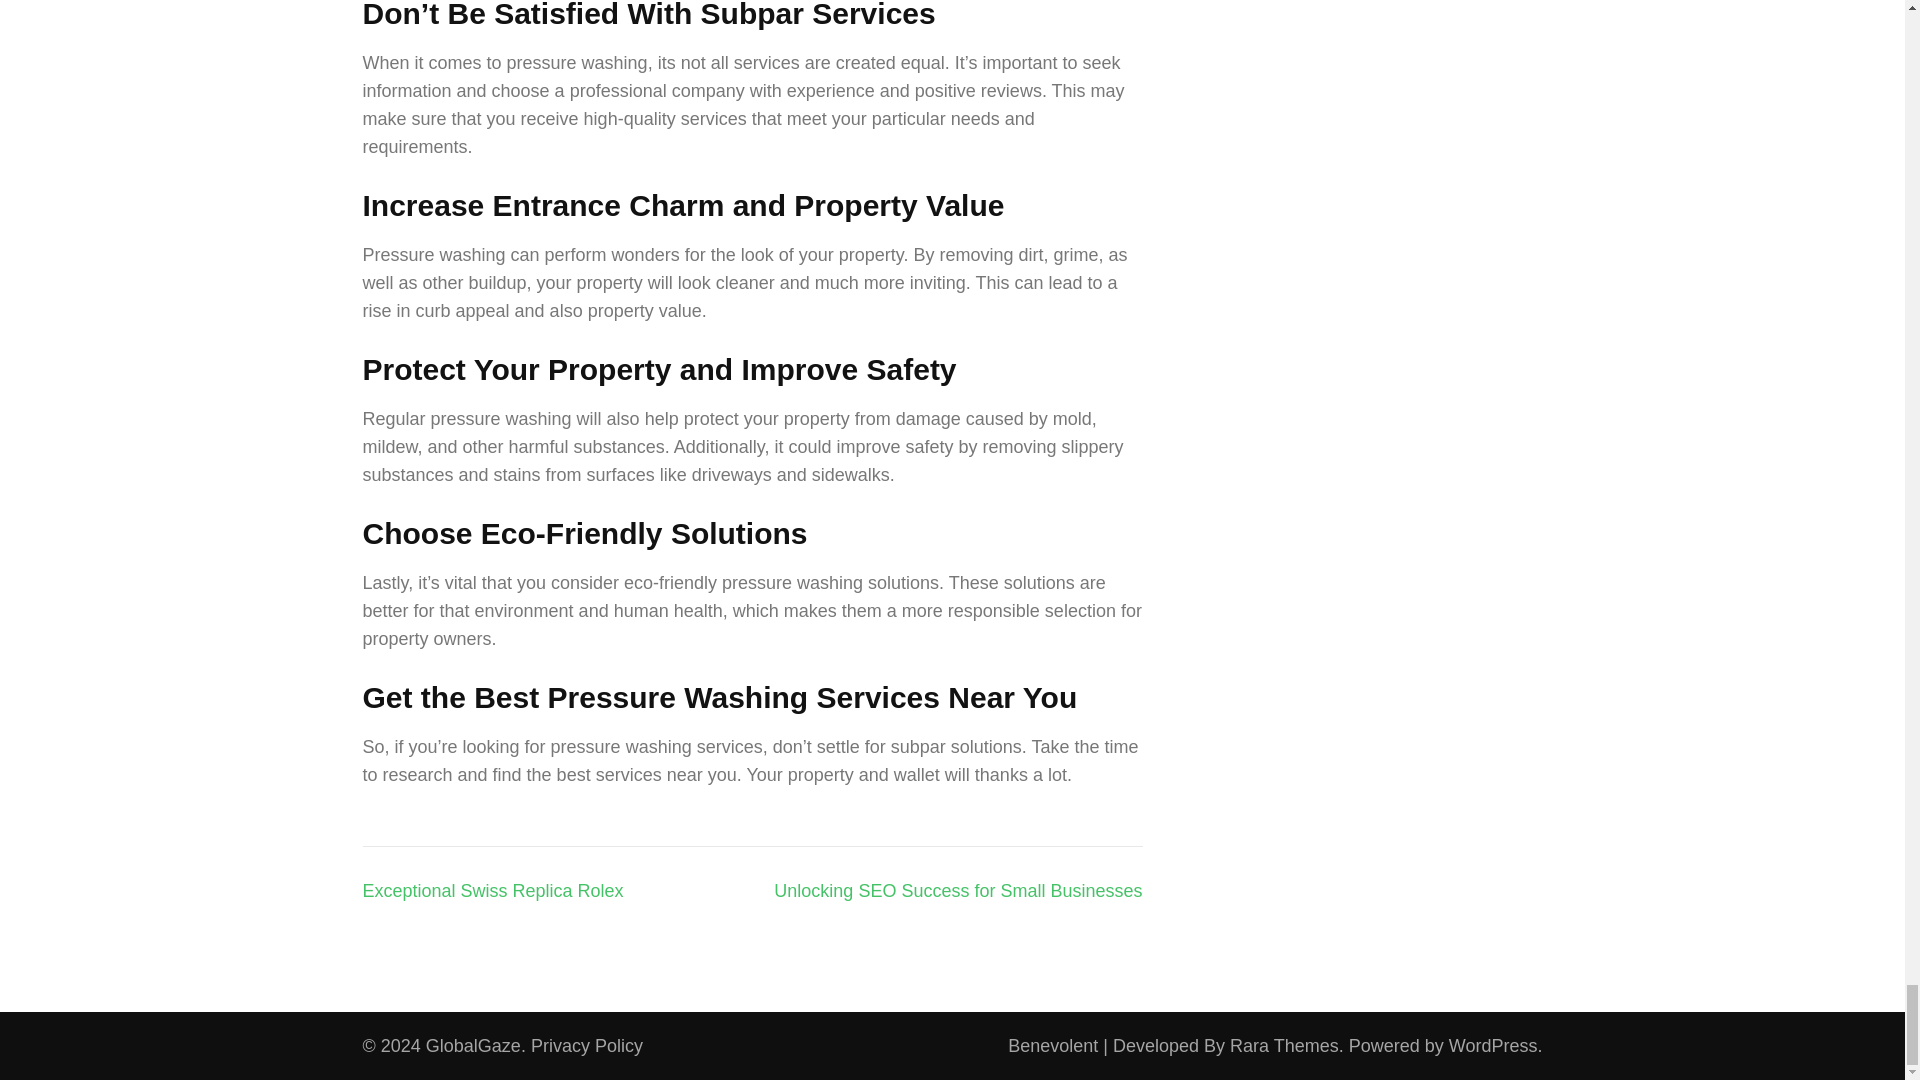 The width and height of the screenshot is (1920, 1080). Describe the element at coordinates (958, 890) in the screenshot. I see `Unlocking SEO Success for Small Businesses` at that location.